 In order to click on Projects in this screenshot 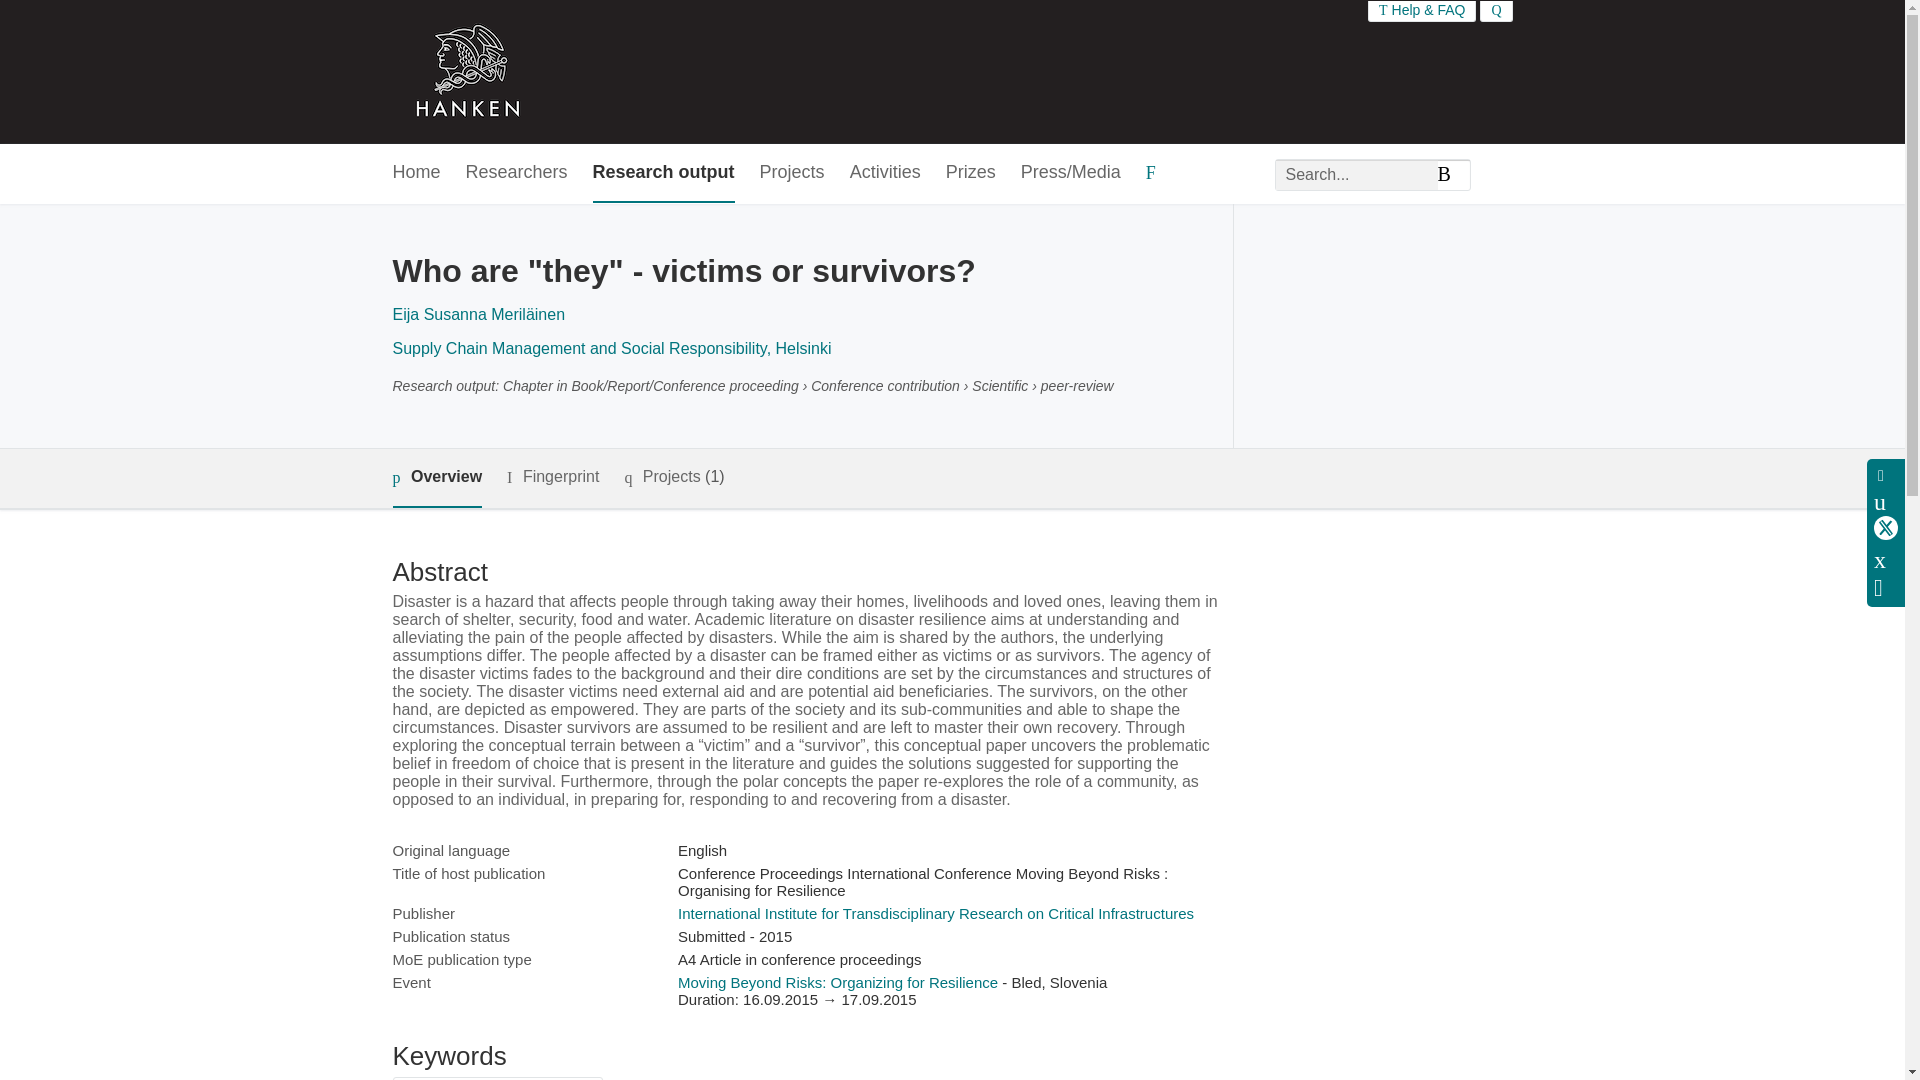, I will do `click(792, 173)`.